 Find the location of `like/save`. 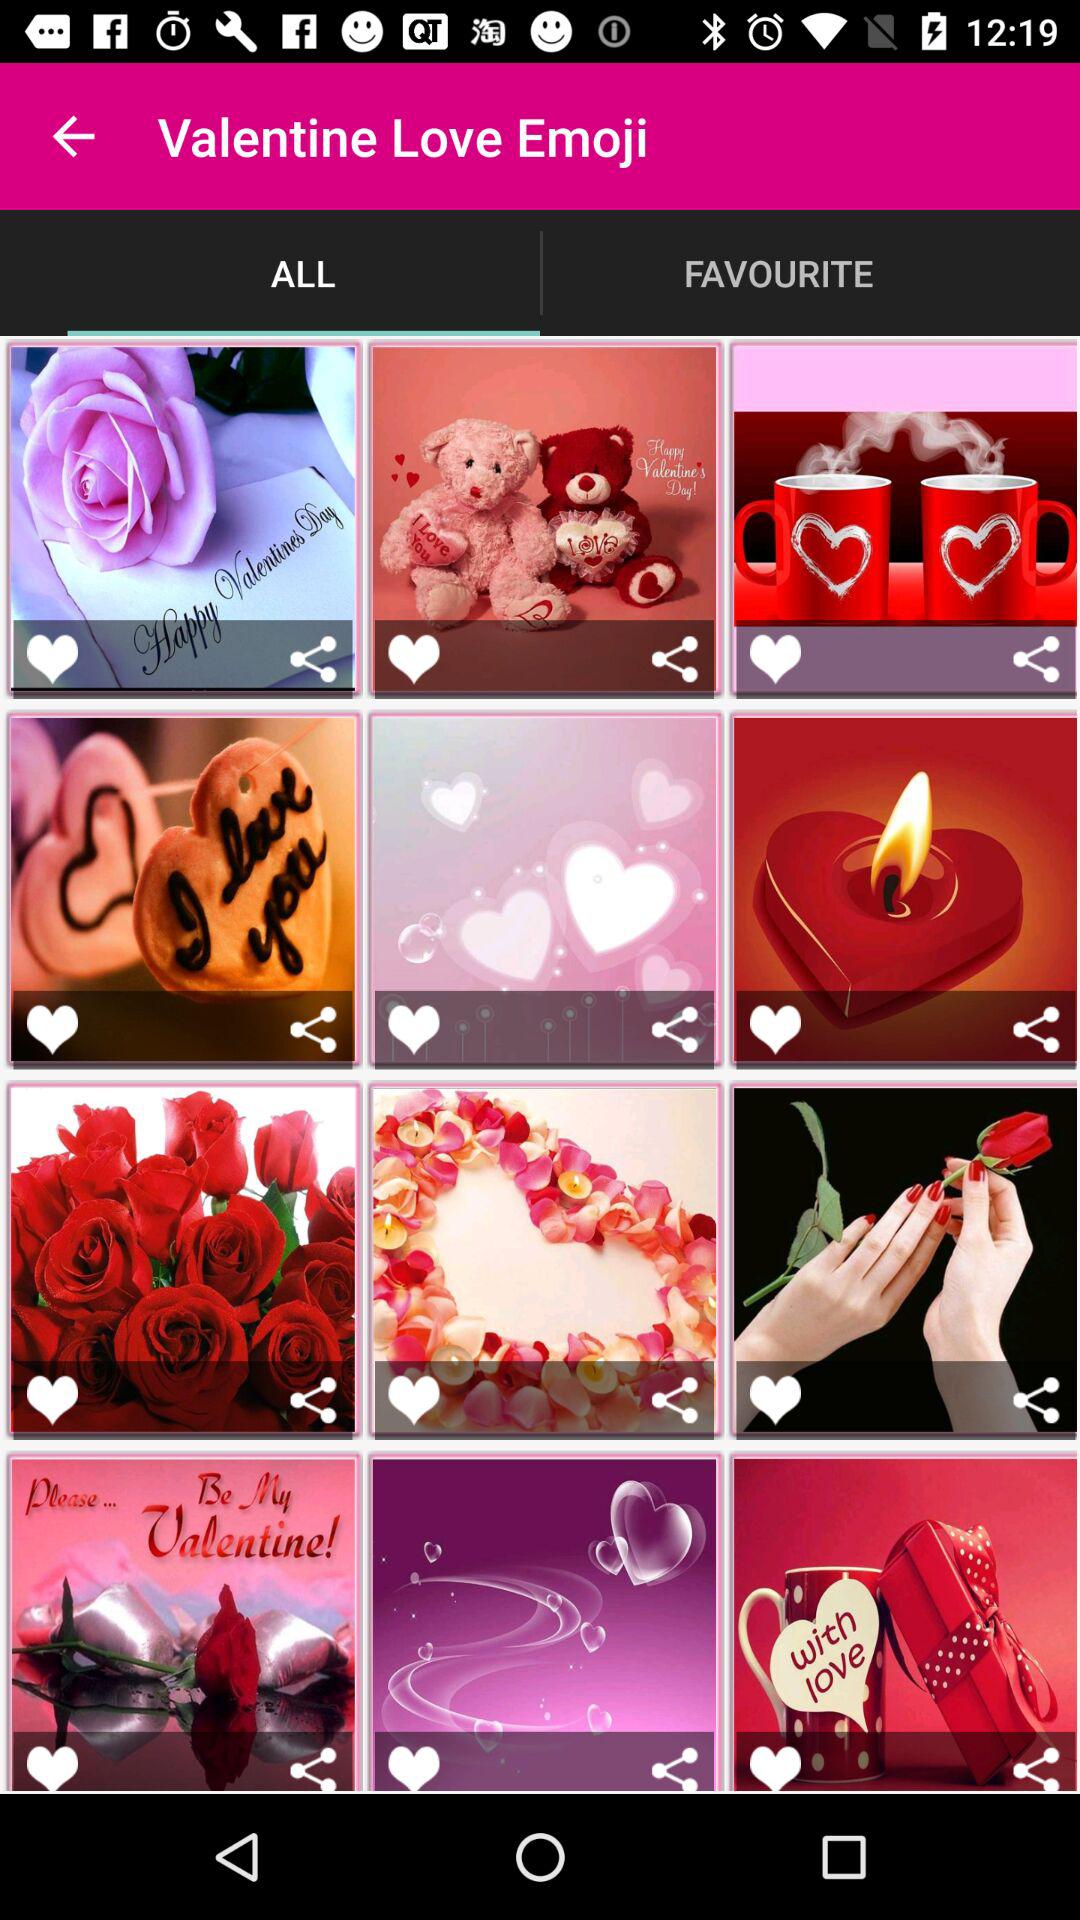

like/save is located at coordinates (414, 1030).